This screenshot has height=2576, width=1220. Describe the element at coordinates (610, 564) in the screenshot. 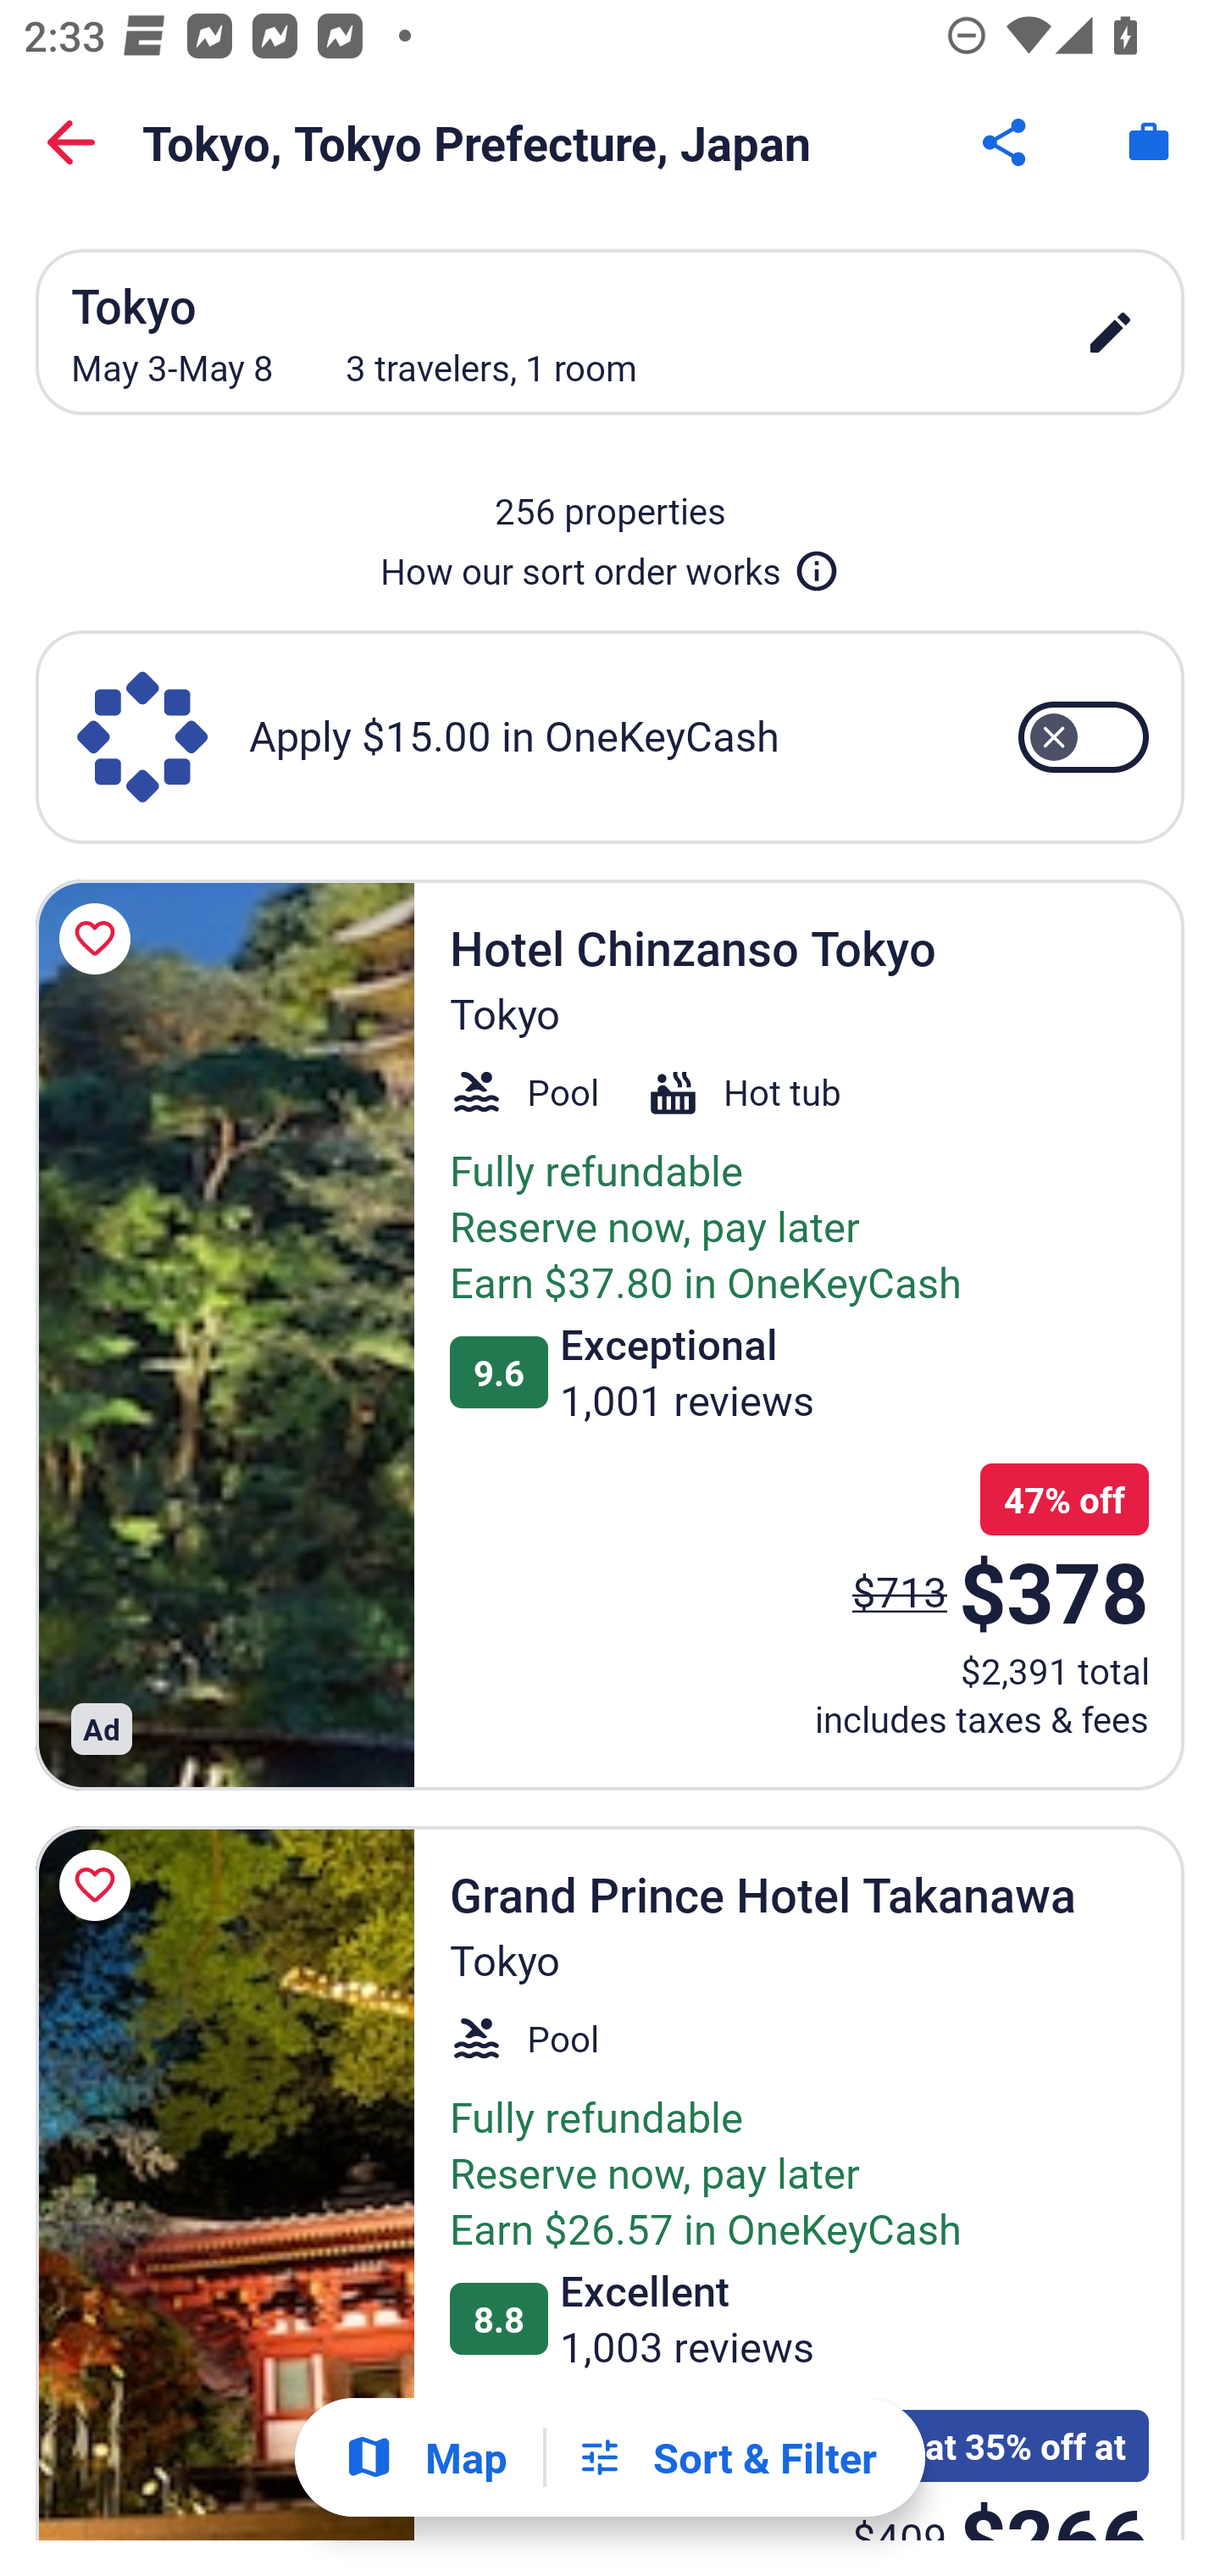

I see `How our sort order works` at that location.